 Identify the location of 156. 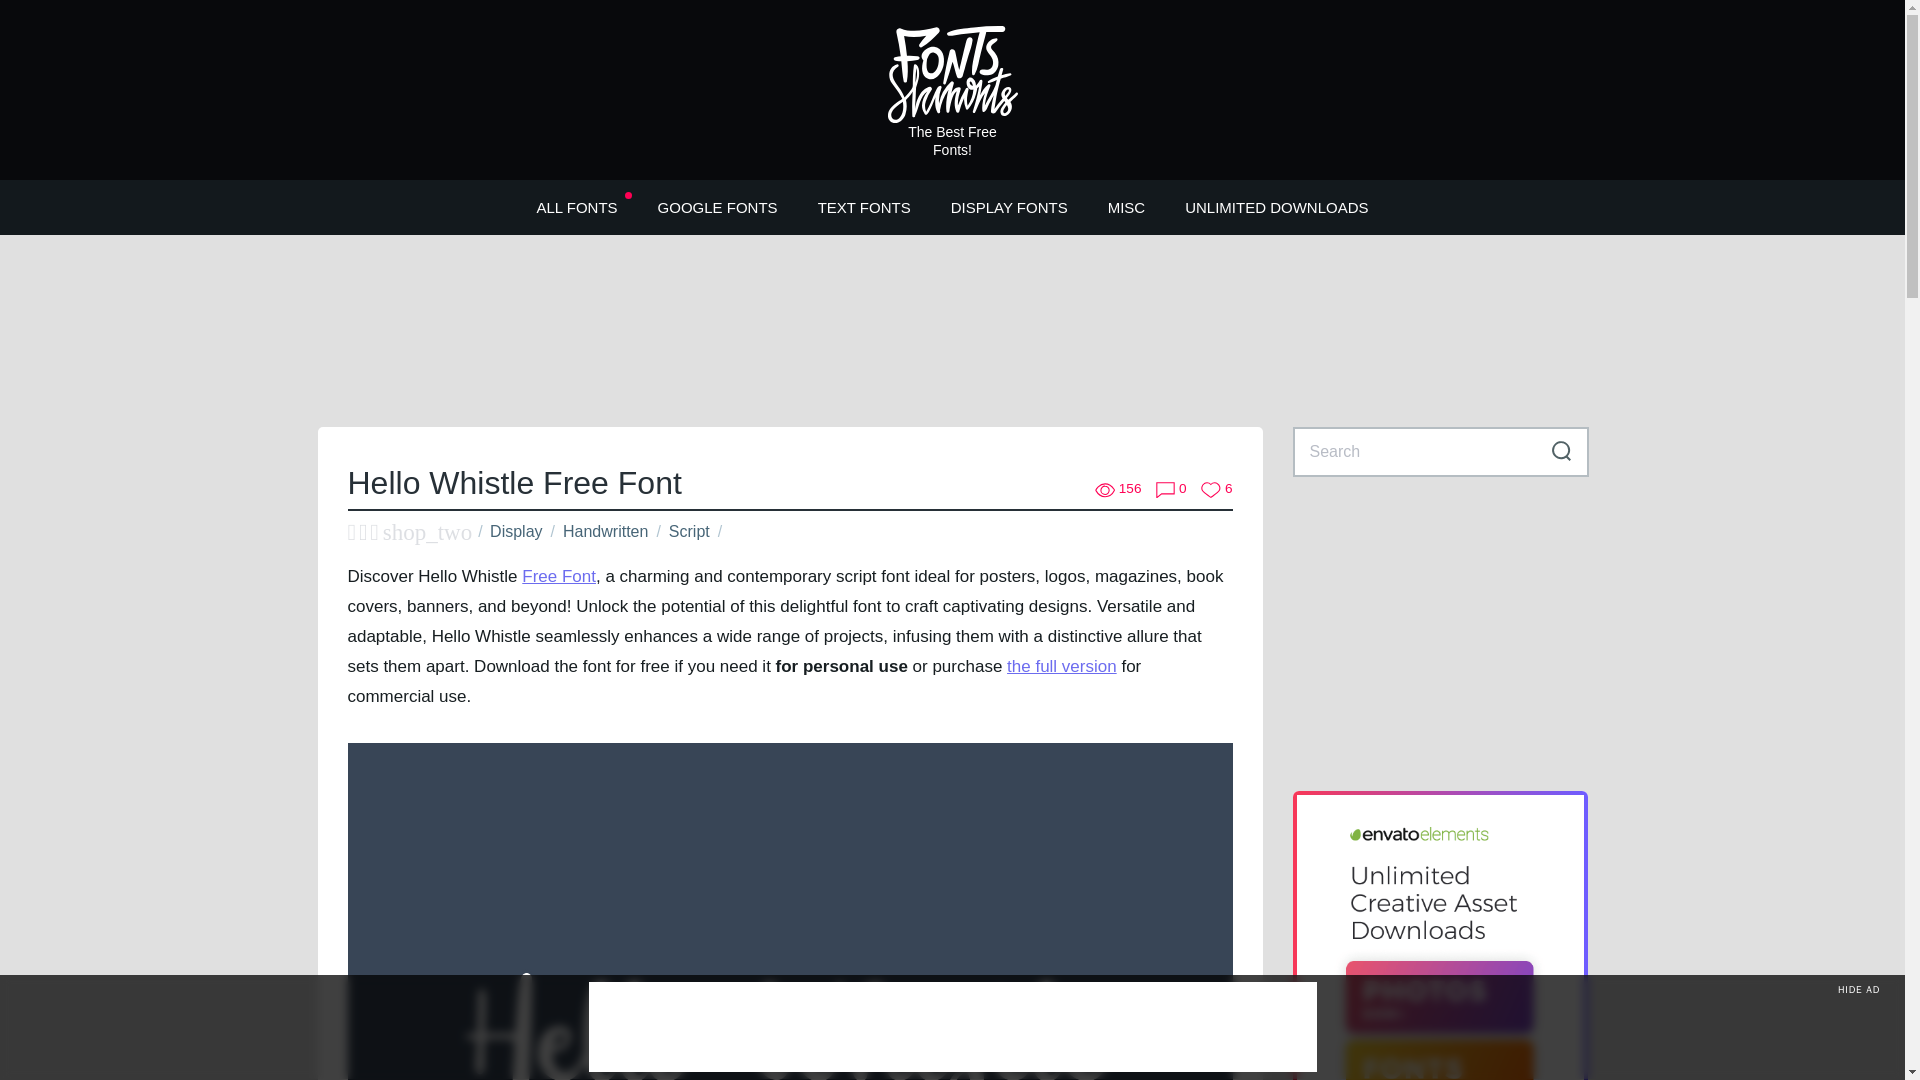
(1118, 489).